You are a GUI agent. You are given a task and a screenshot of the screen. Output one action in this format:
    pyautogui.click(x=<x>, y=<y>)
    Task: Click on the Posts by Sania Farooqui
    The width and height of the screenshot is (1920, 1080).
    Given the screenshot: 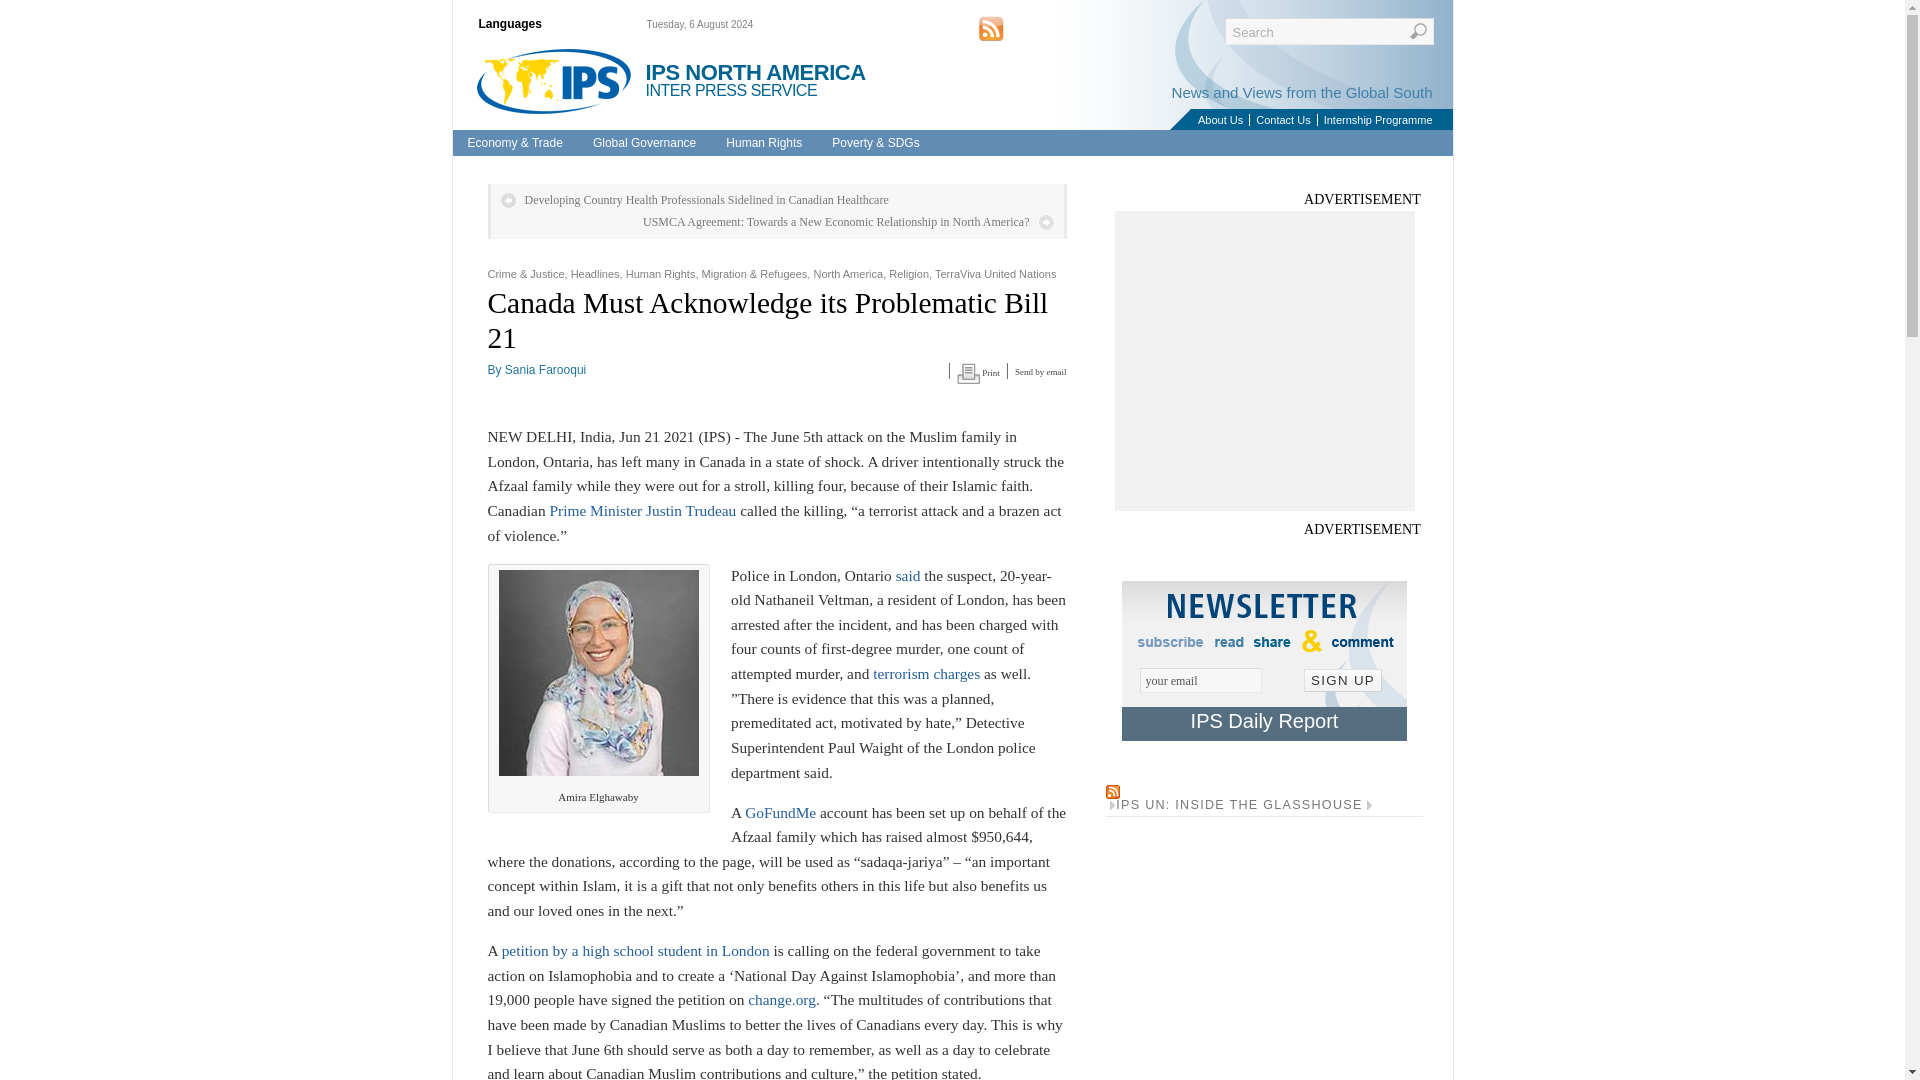 What is the action you would take?
    pyautogui.click(x=544, y=369)
    